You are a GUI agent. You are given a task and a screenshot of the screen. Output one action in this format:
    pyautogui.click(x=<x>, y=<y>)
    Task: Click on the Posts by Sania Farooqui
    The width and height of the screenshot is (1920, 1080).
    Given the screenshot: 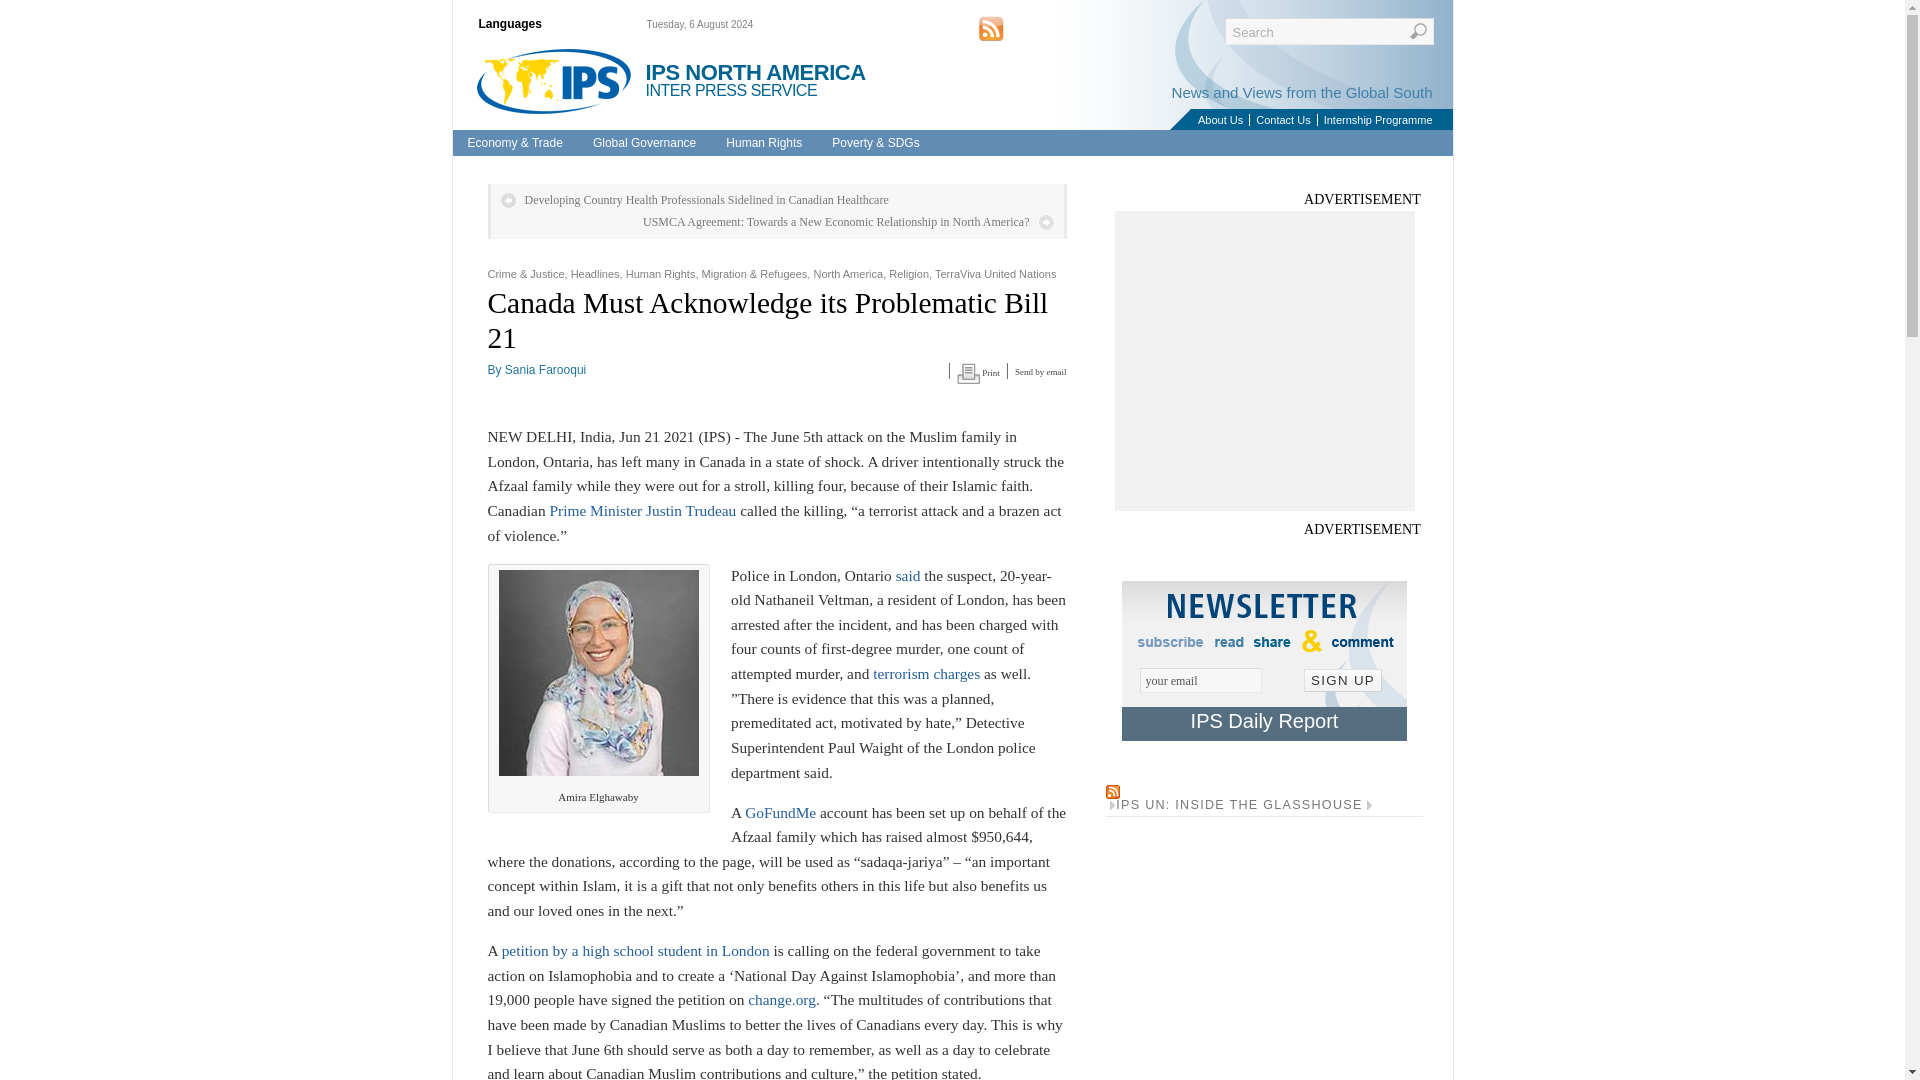 What is the action you would take?
    pyautogui.click(x=544, y=369)
    